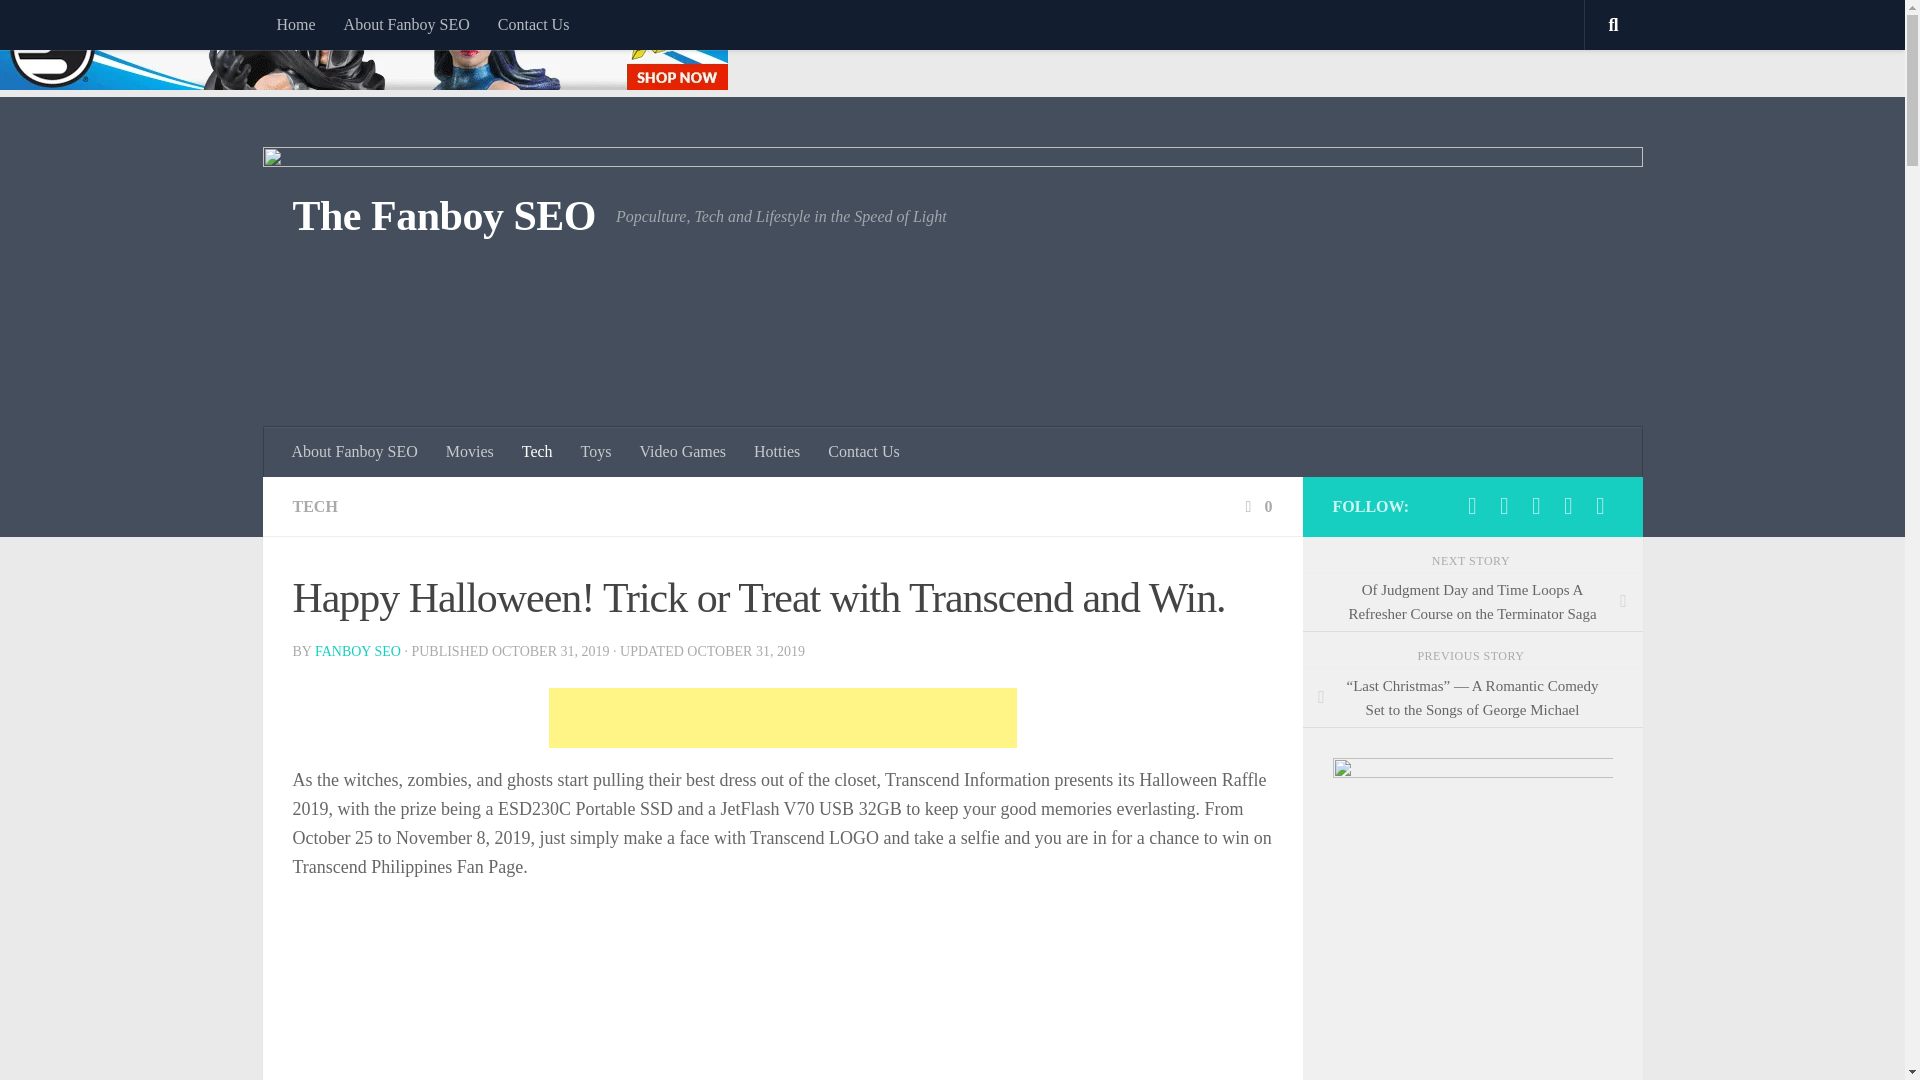  I want to click on FANBOY SEO, so click(358, 650).